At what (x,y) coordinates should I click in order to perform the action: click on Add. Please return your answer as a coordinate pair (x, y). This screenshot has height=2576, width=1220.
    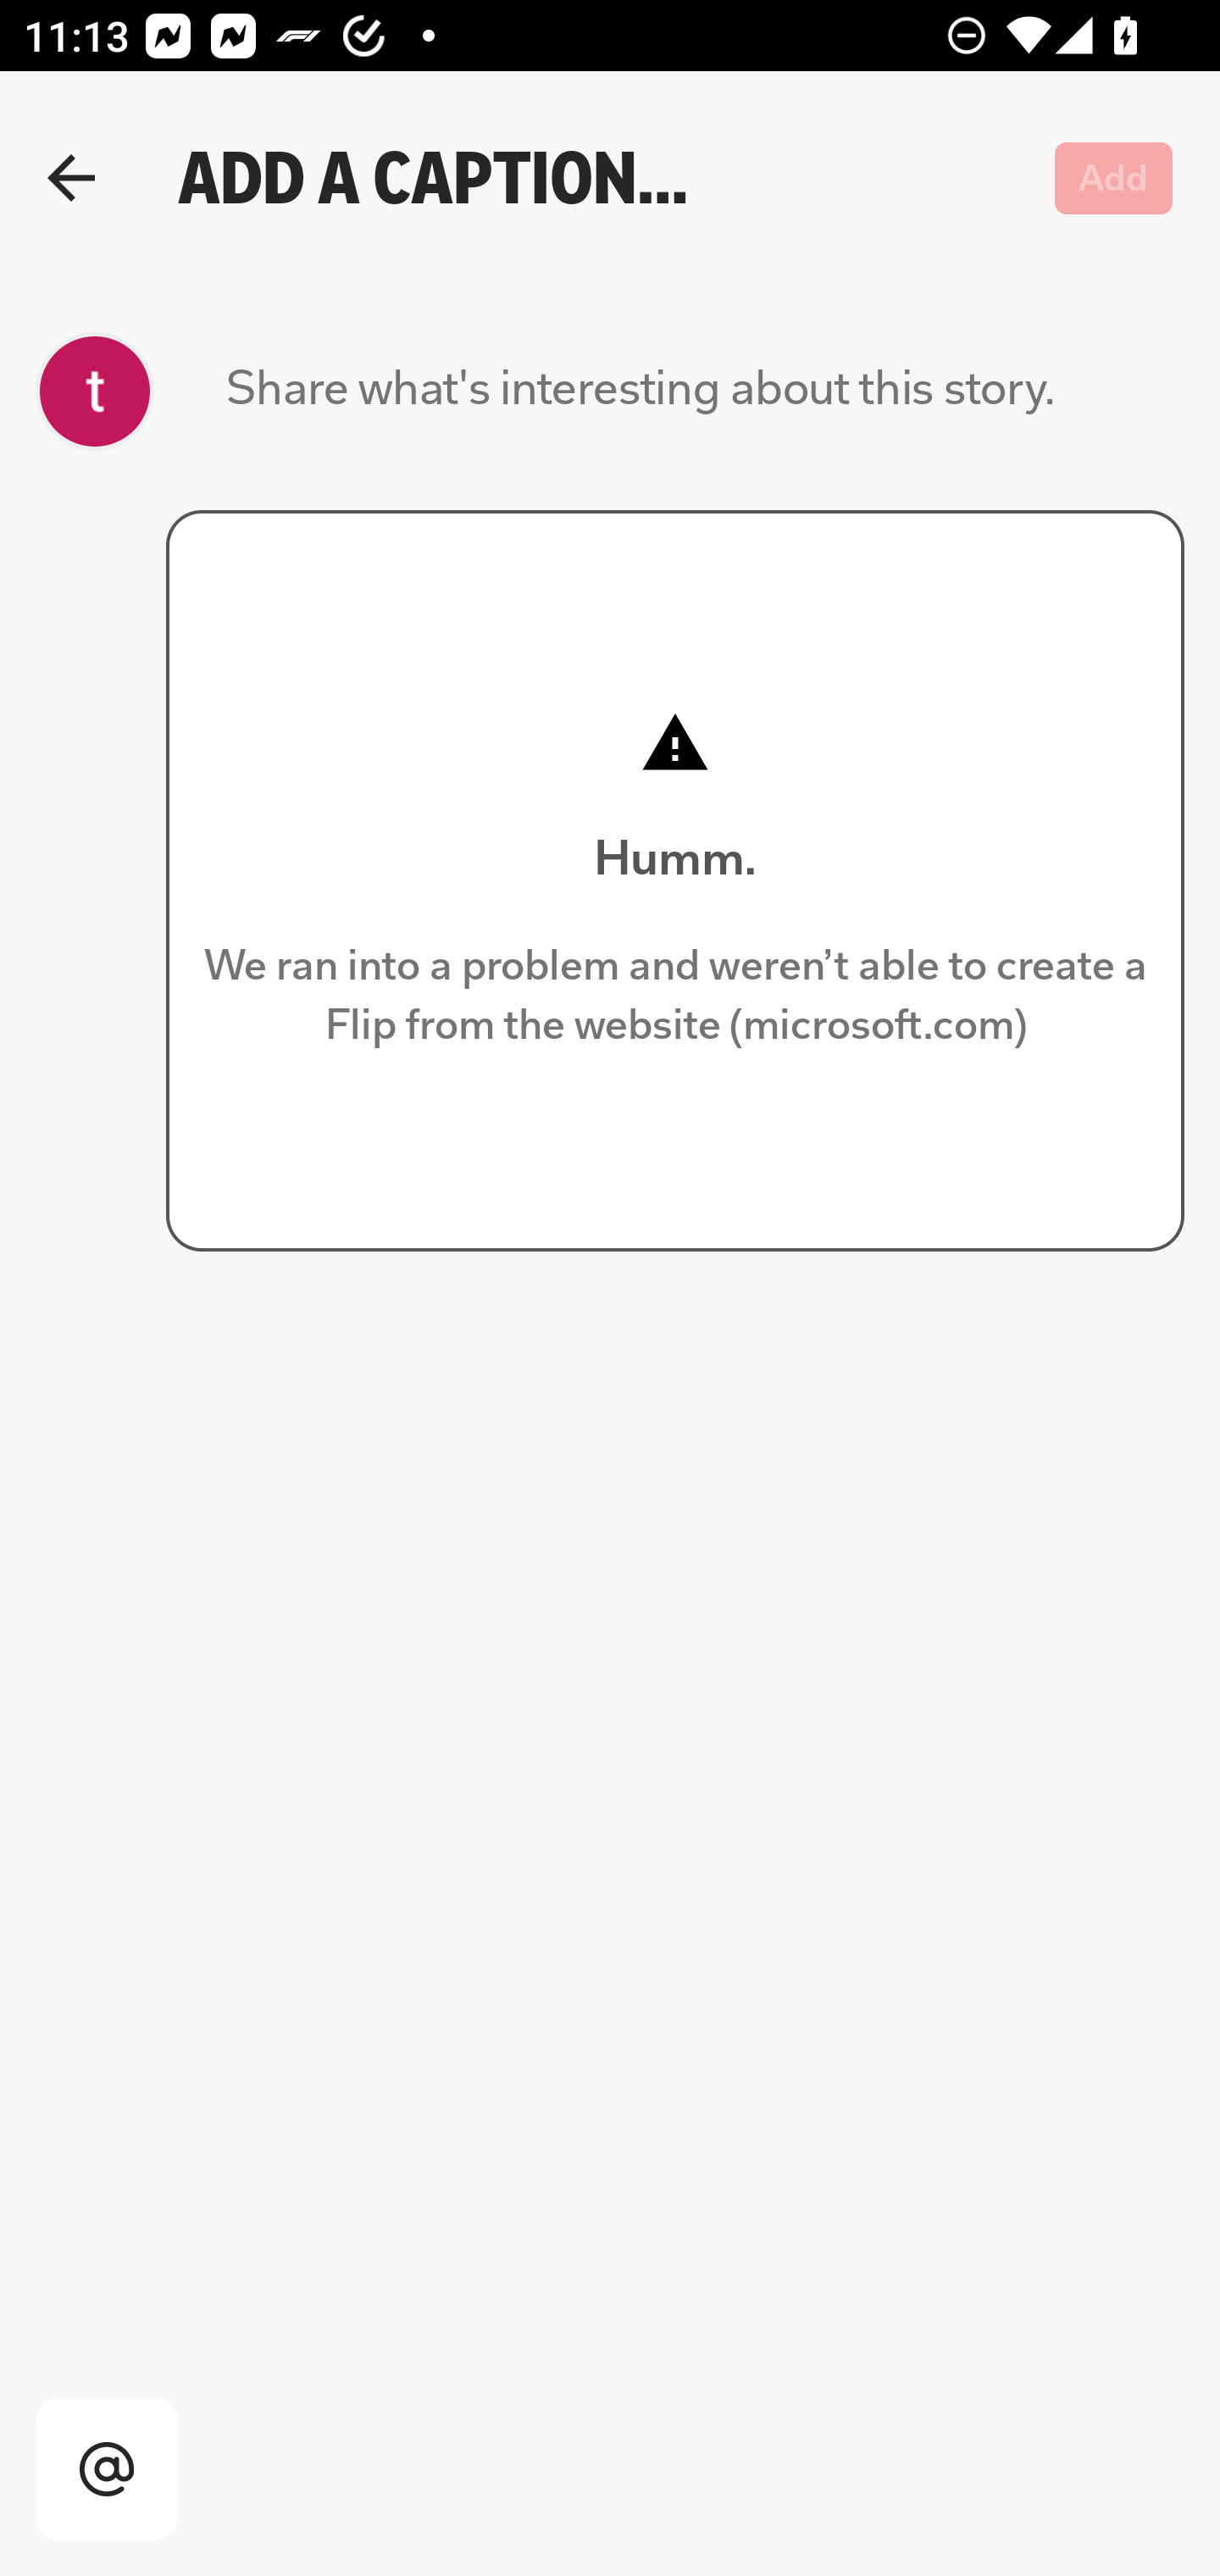
    Looking at the image, I should click on (1114, 178).